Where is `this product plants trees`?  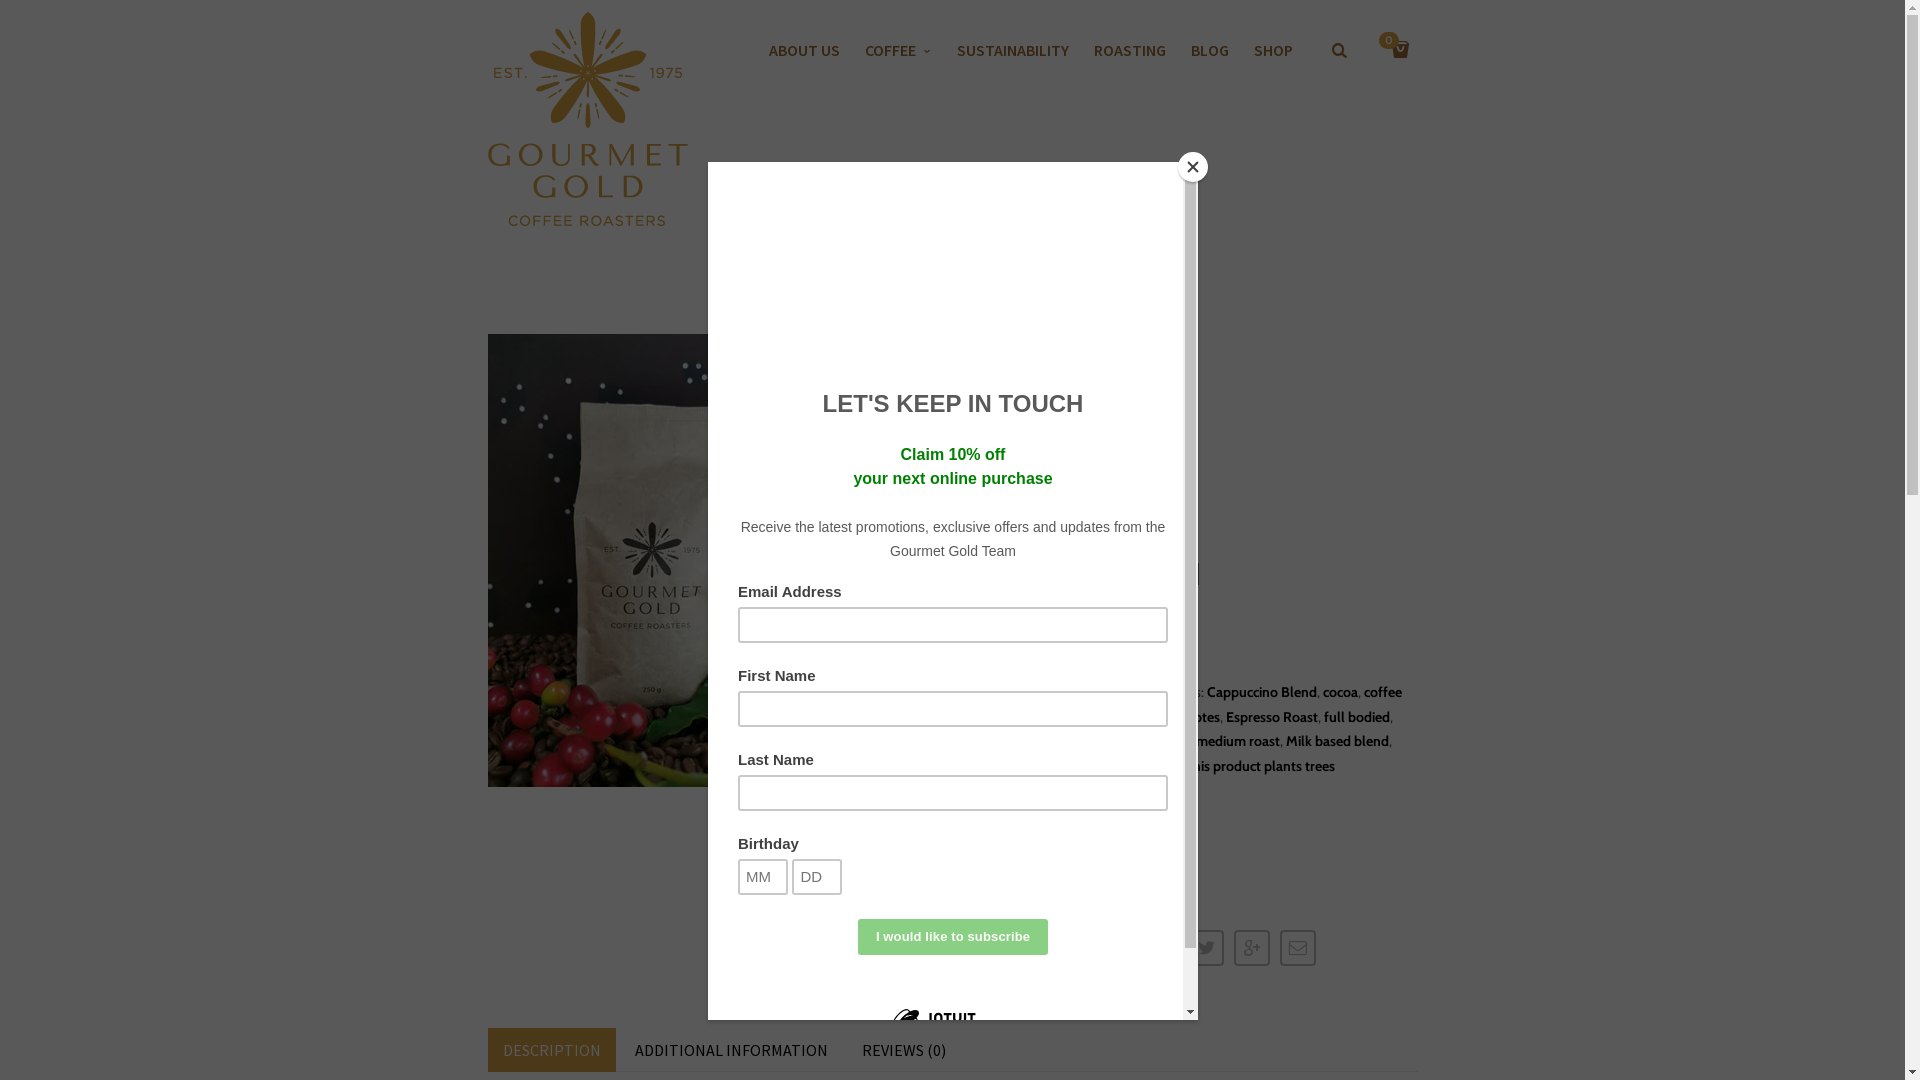
this product plants trees is located at coordinates (1262, 766).